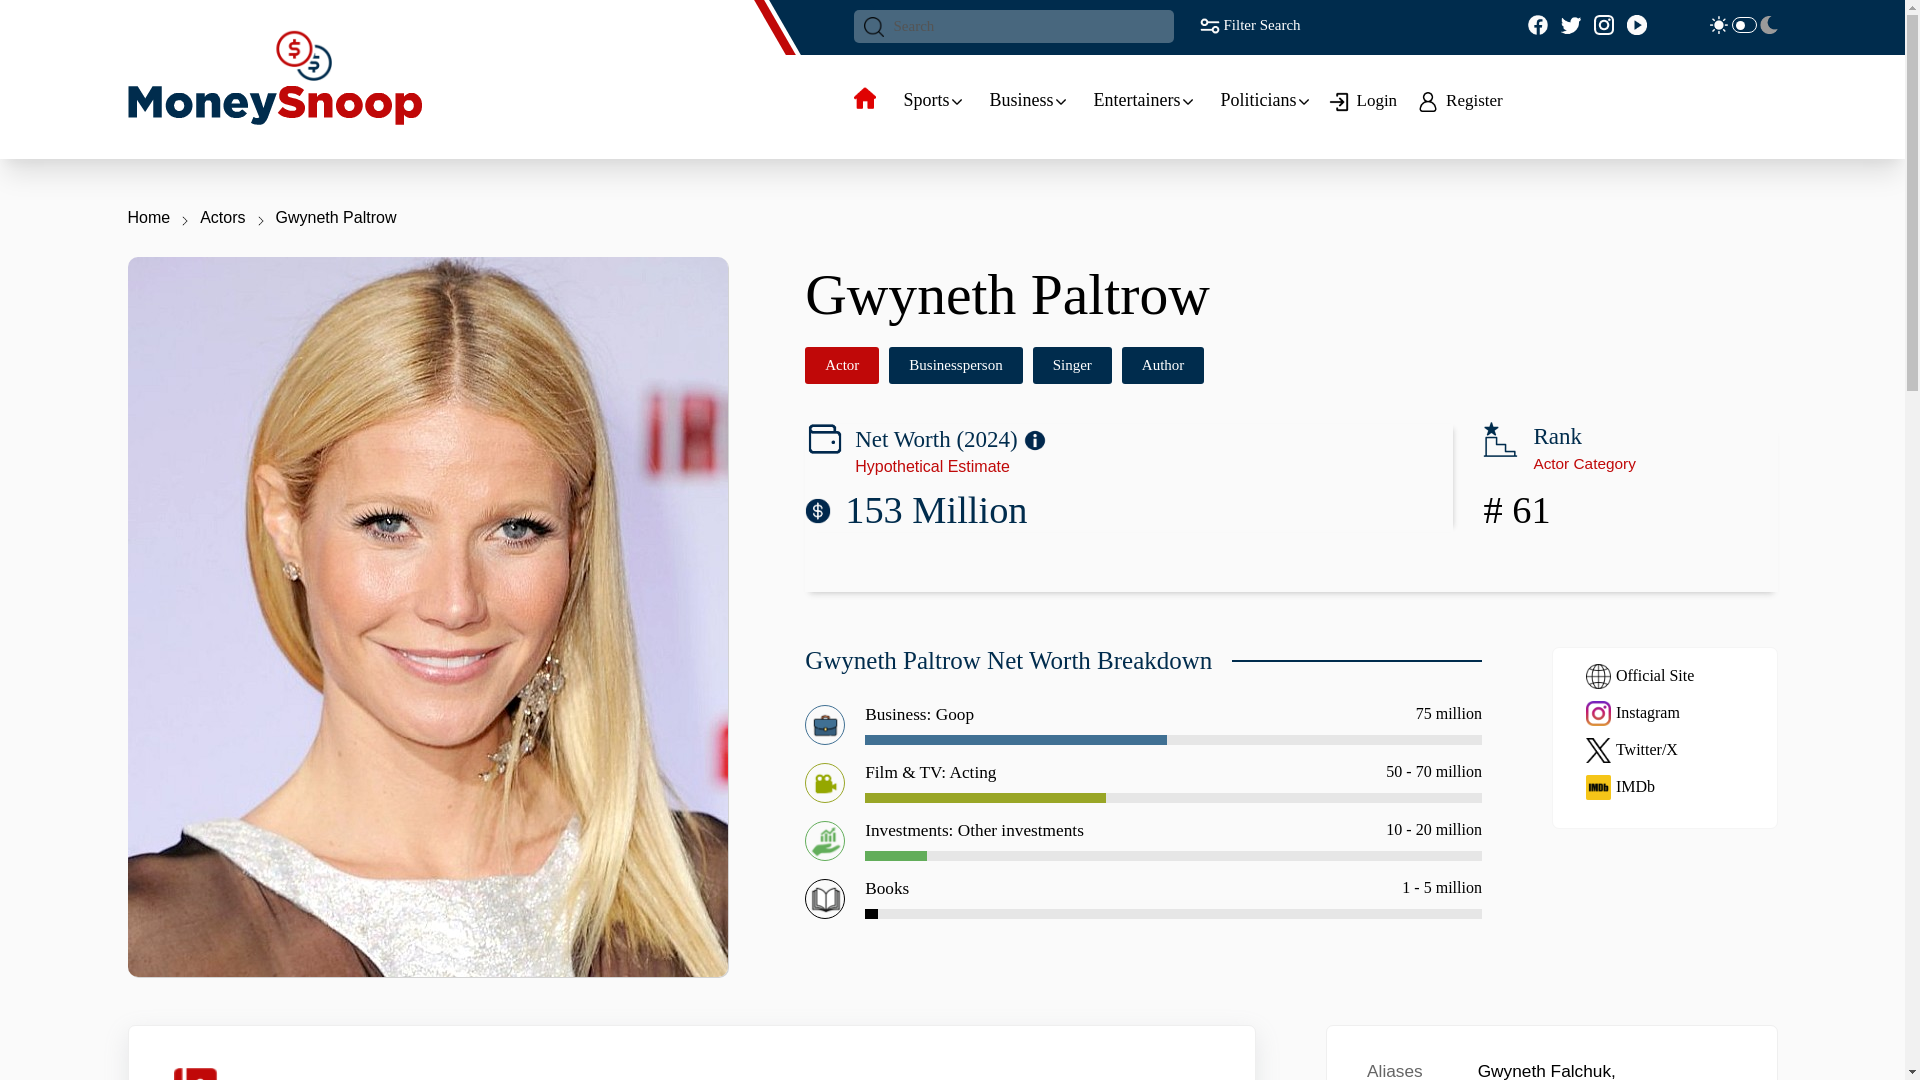 This screenshot has width=1920, height=1080. I want to click on View all Actors, so click(1516, 510).